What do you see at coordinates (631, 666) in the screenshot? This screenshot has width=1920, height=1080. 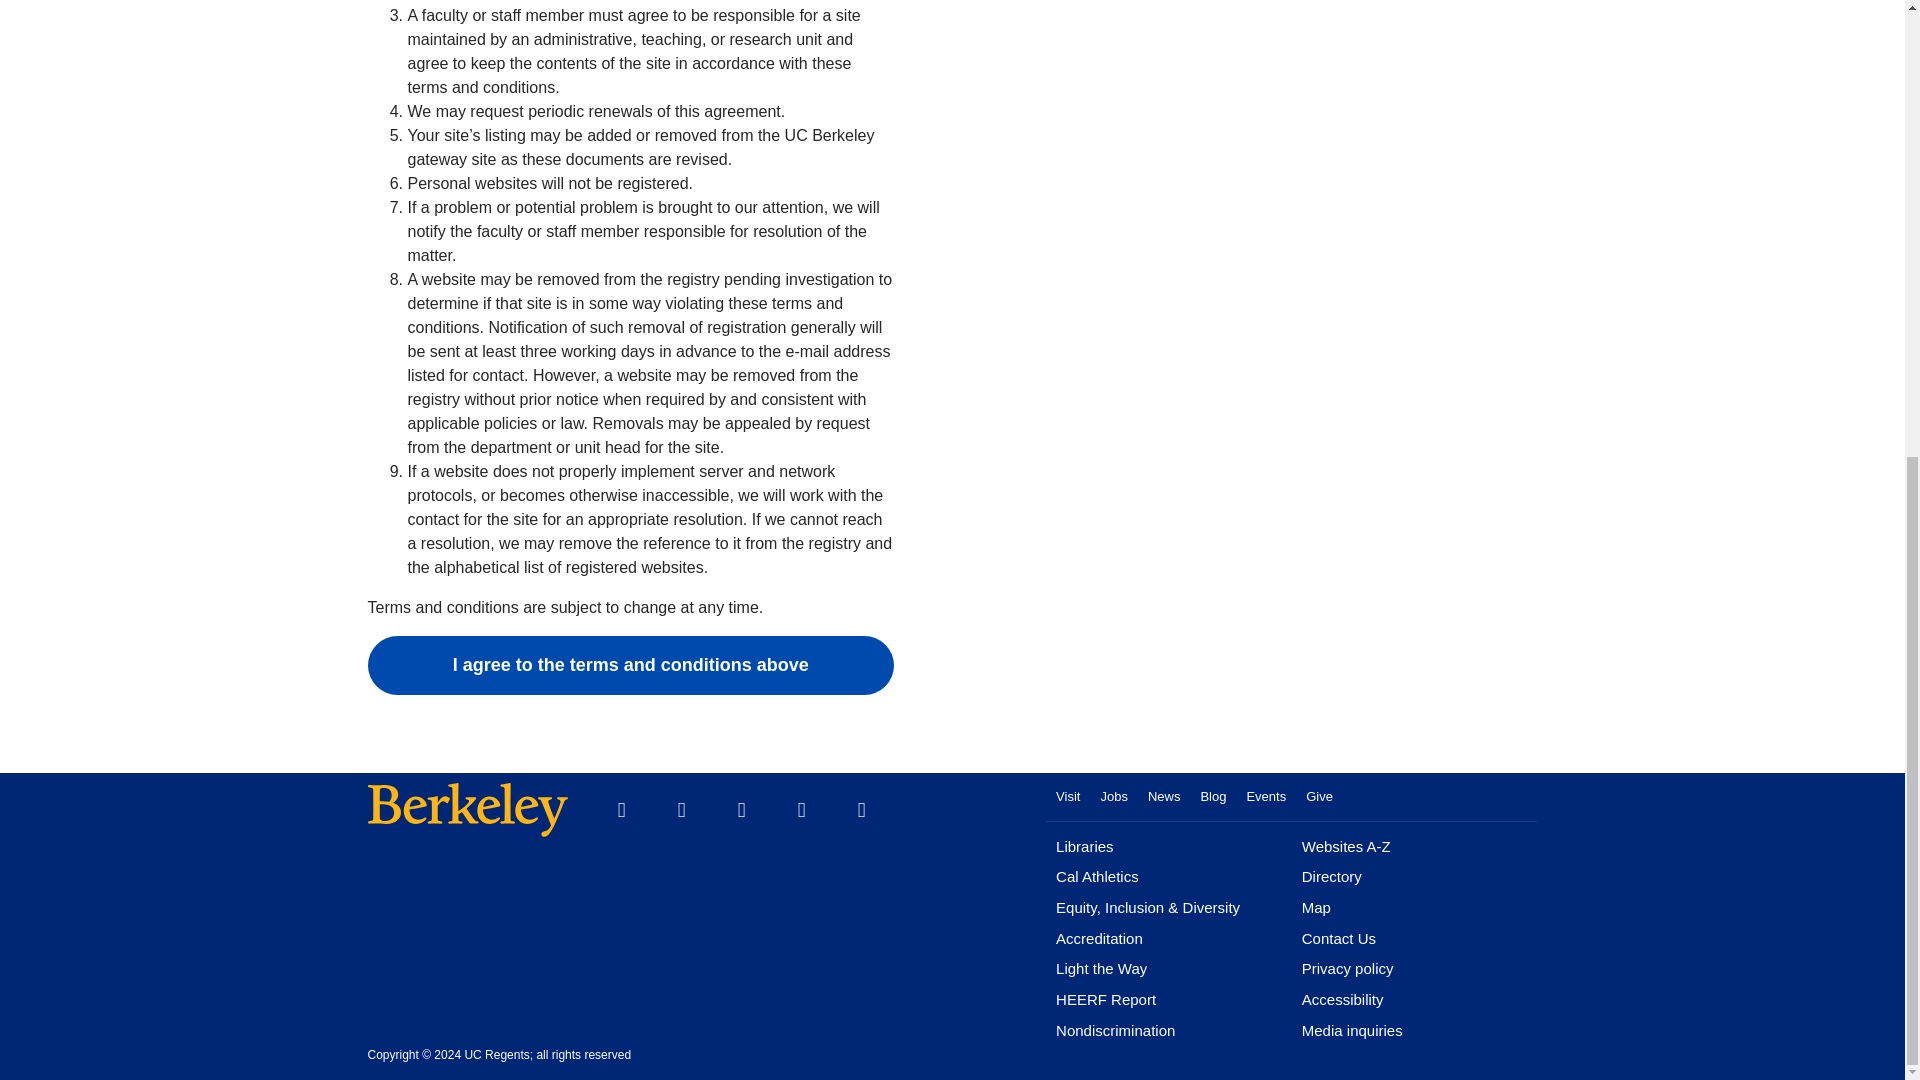 I see `I agree to the terms and conditions above` at bounding box center [631, 666].